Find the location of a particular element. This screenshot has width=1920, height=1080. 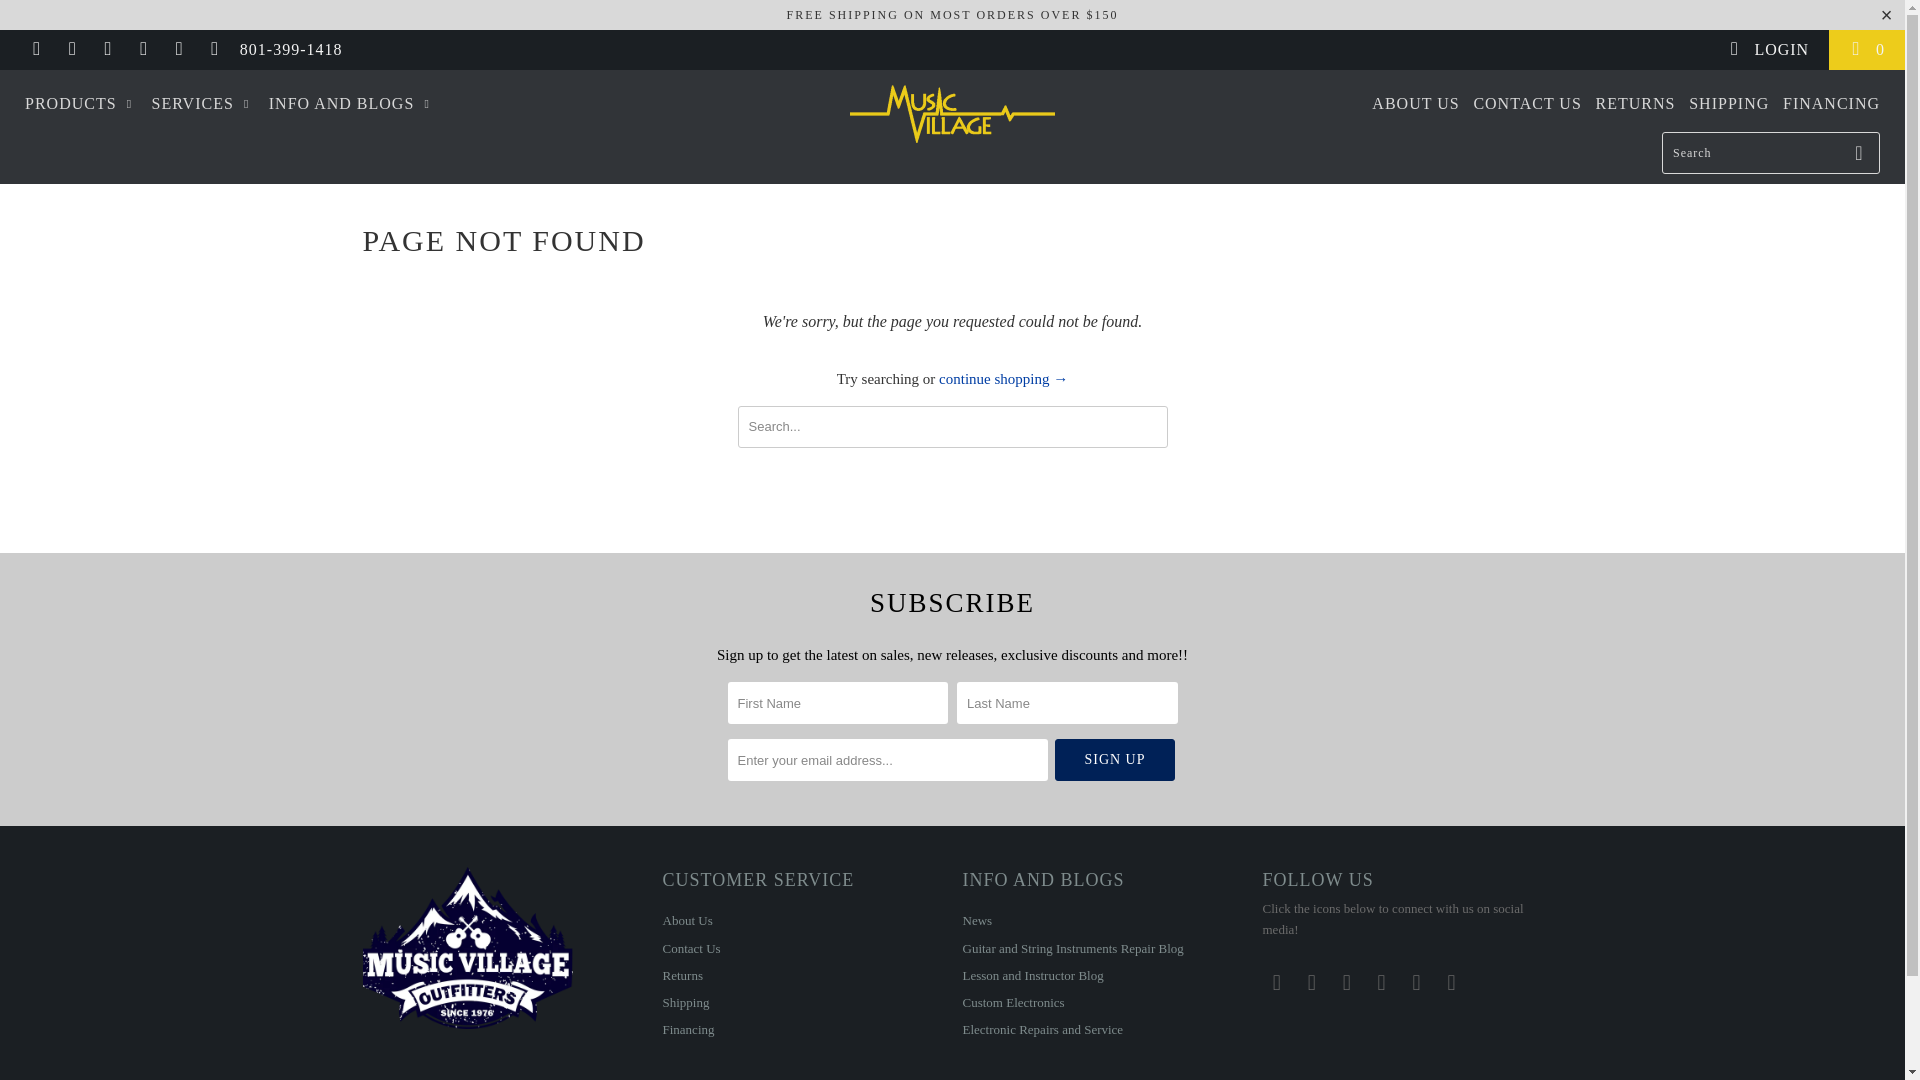

Music Village USA on Twitter is located at coordinates (1276, 982).